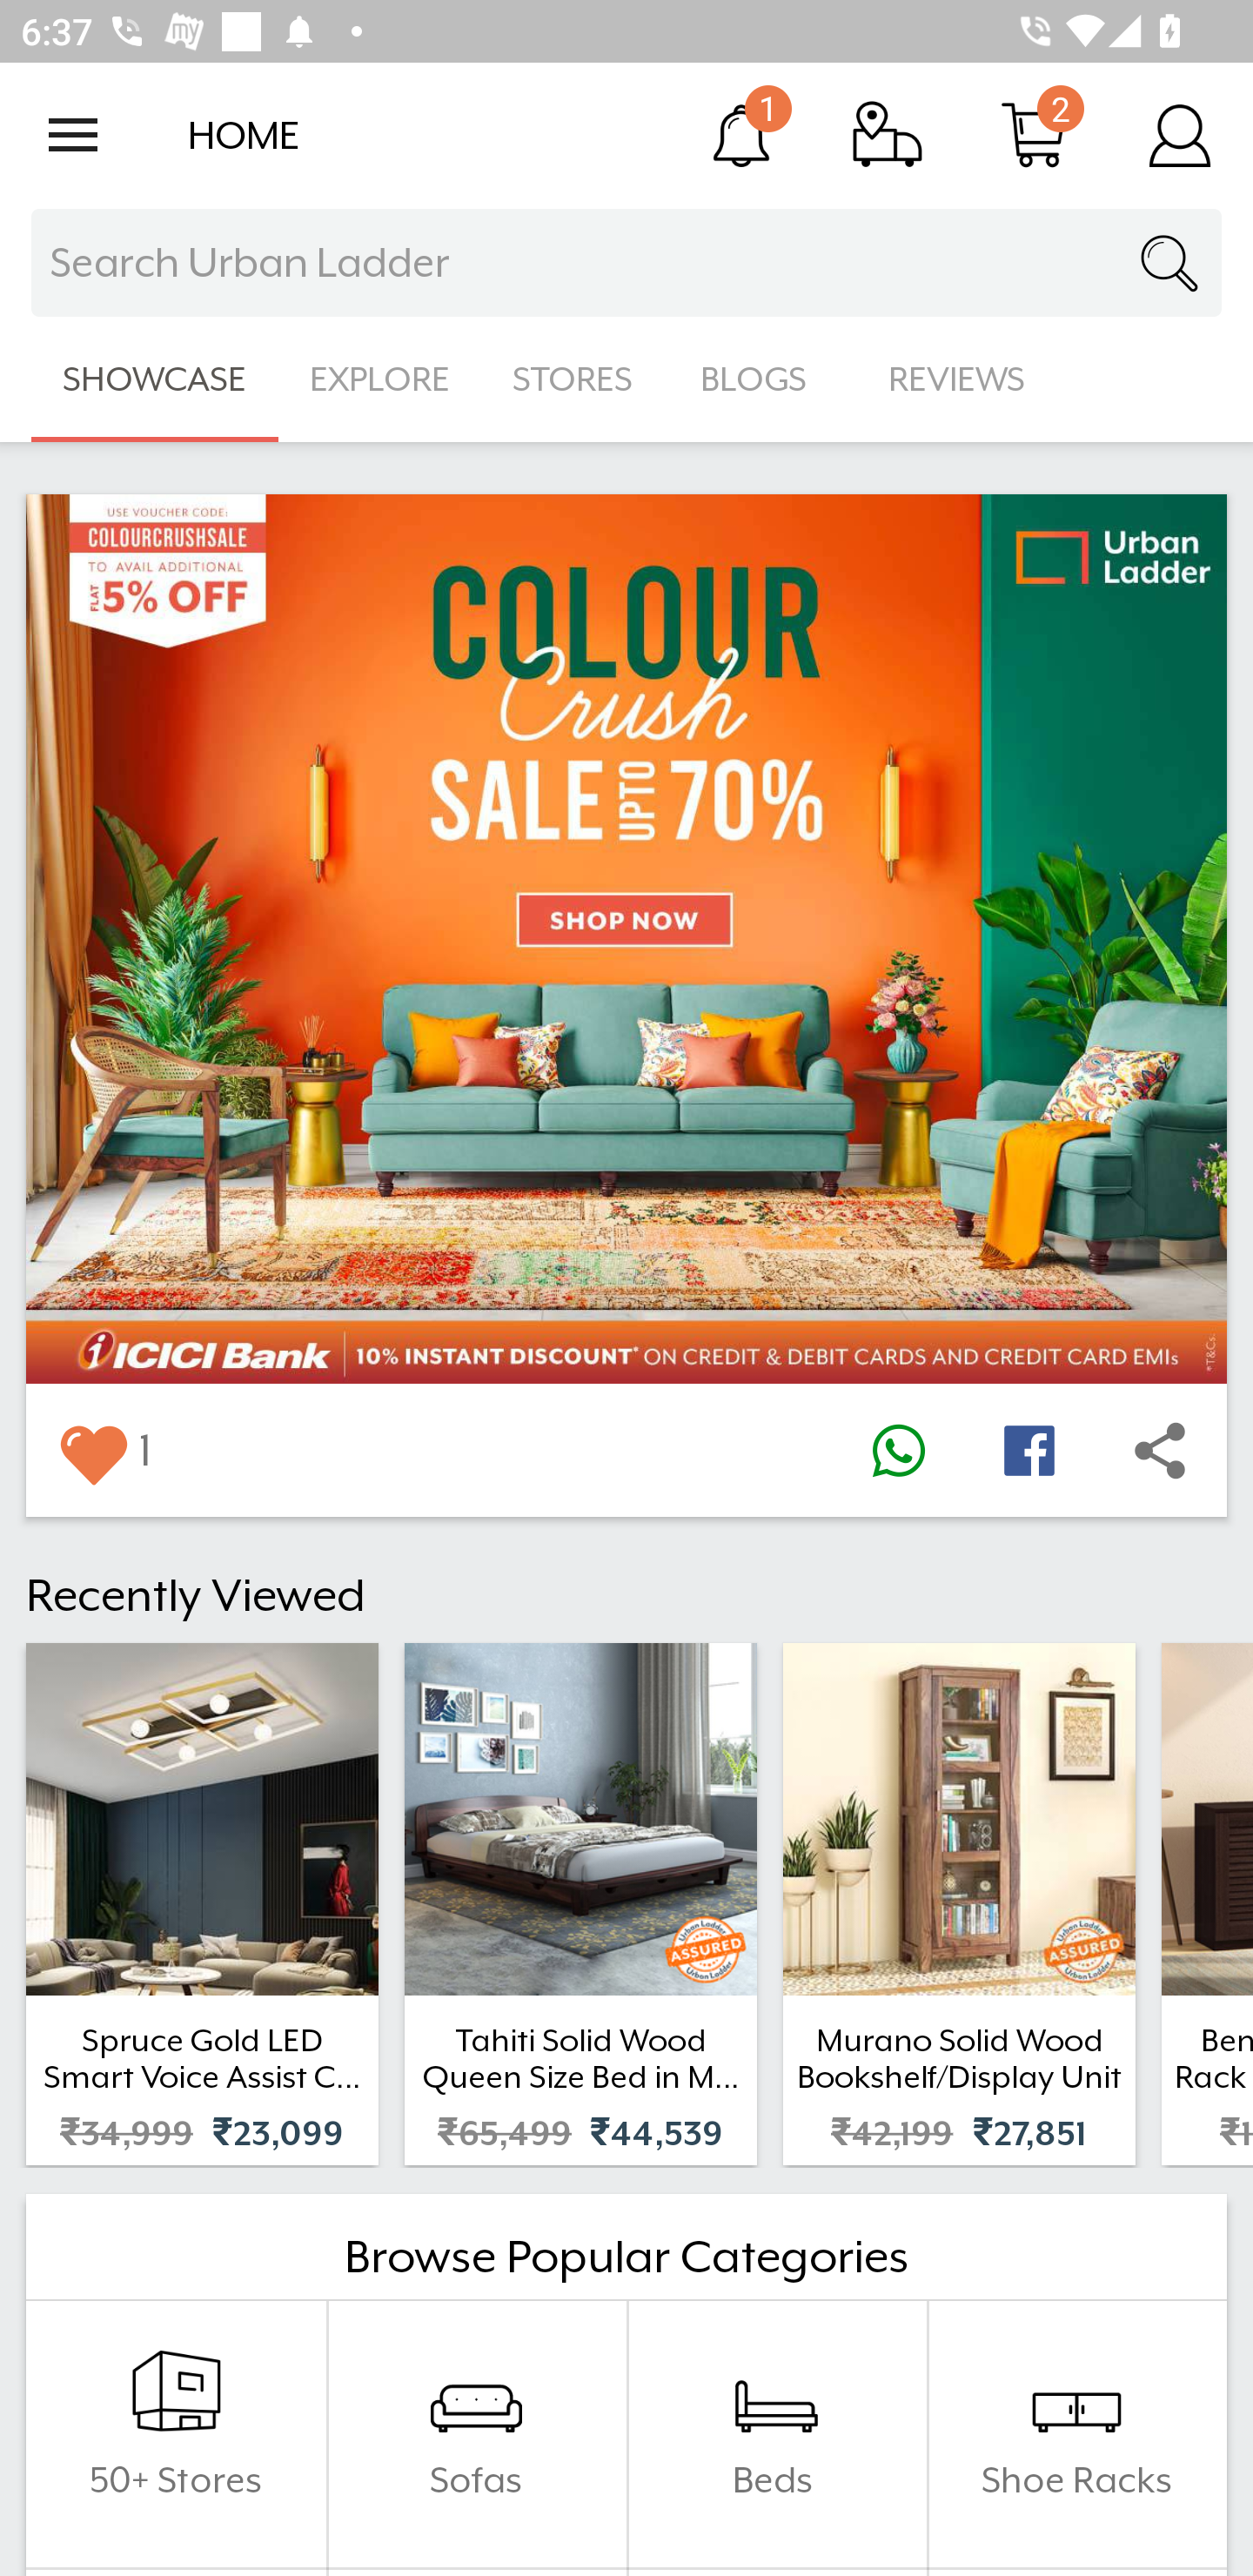  What do you see at coordinates (476, 2434) in the screenshot?
I see `Sofas` at bounding box center [476, 2434].